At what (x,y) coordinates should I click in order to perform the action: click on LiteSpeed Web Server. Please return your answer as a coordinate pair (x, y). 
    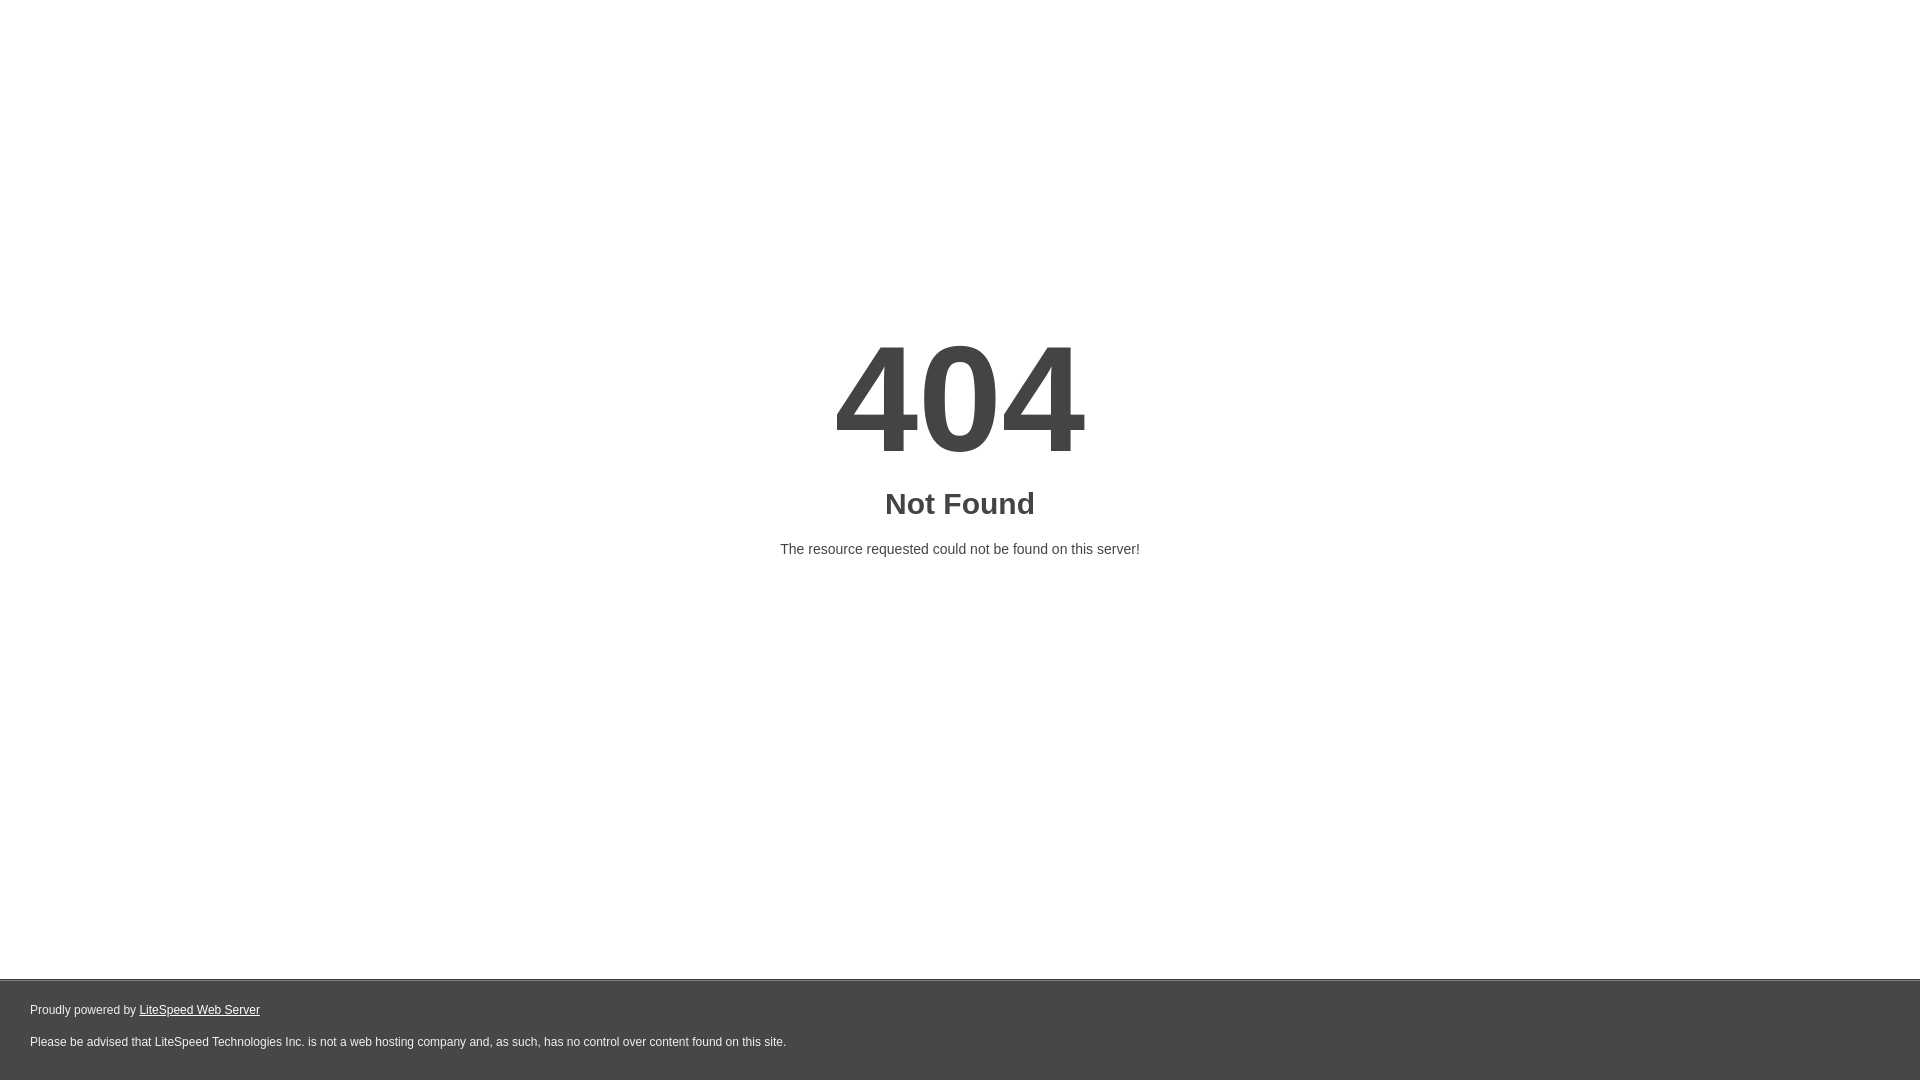
    Looking at the image, I should click on (200, 1010).